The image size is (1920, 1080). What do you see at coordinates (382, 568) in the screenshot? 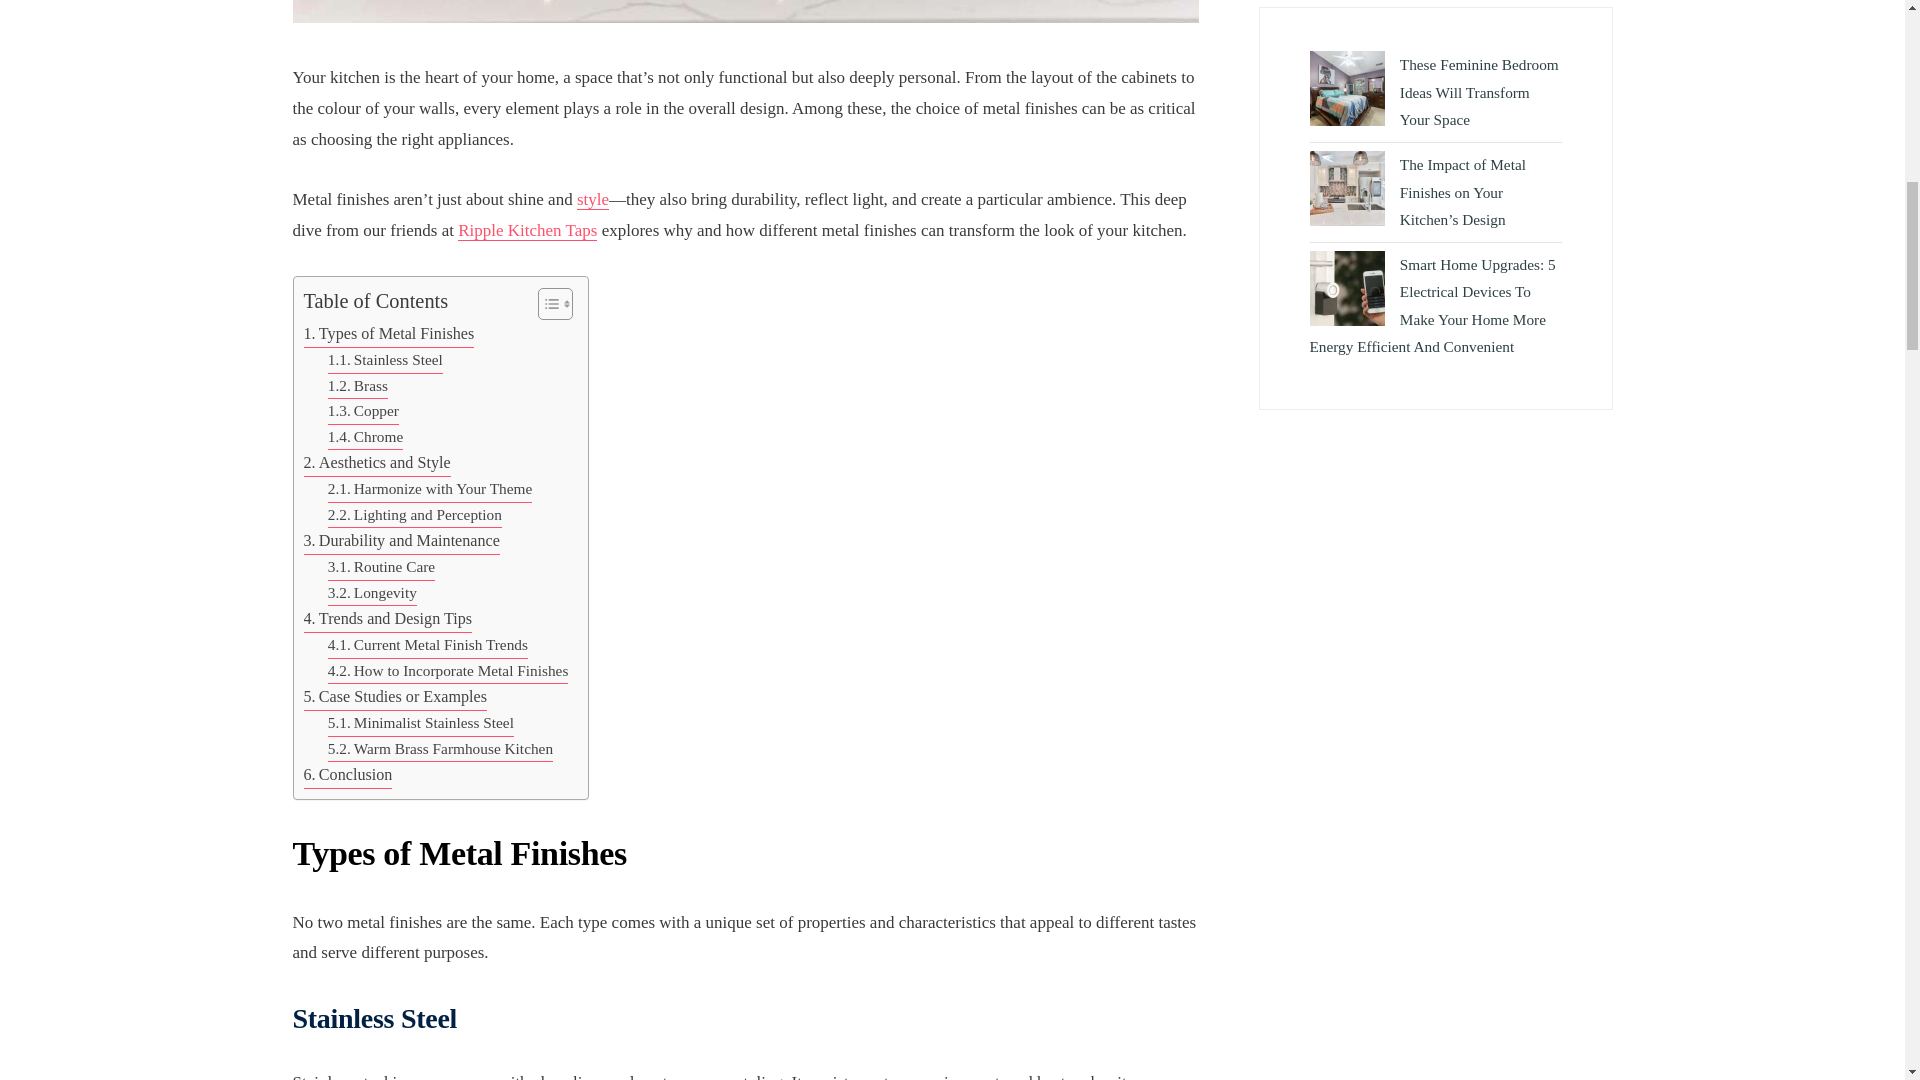
I see `Routine Care` at bounding box center [382, 568].